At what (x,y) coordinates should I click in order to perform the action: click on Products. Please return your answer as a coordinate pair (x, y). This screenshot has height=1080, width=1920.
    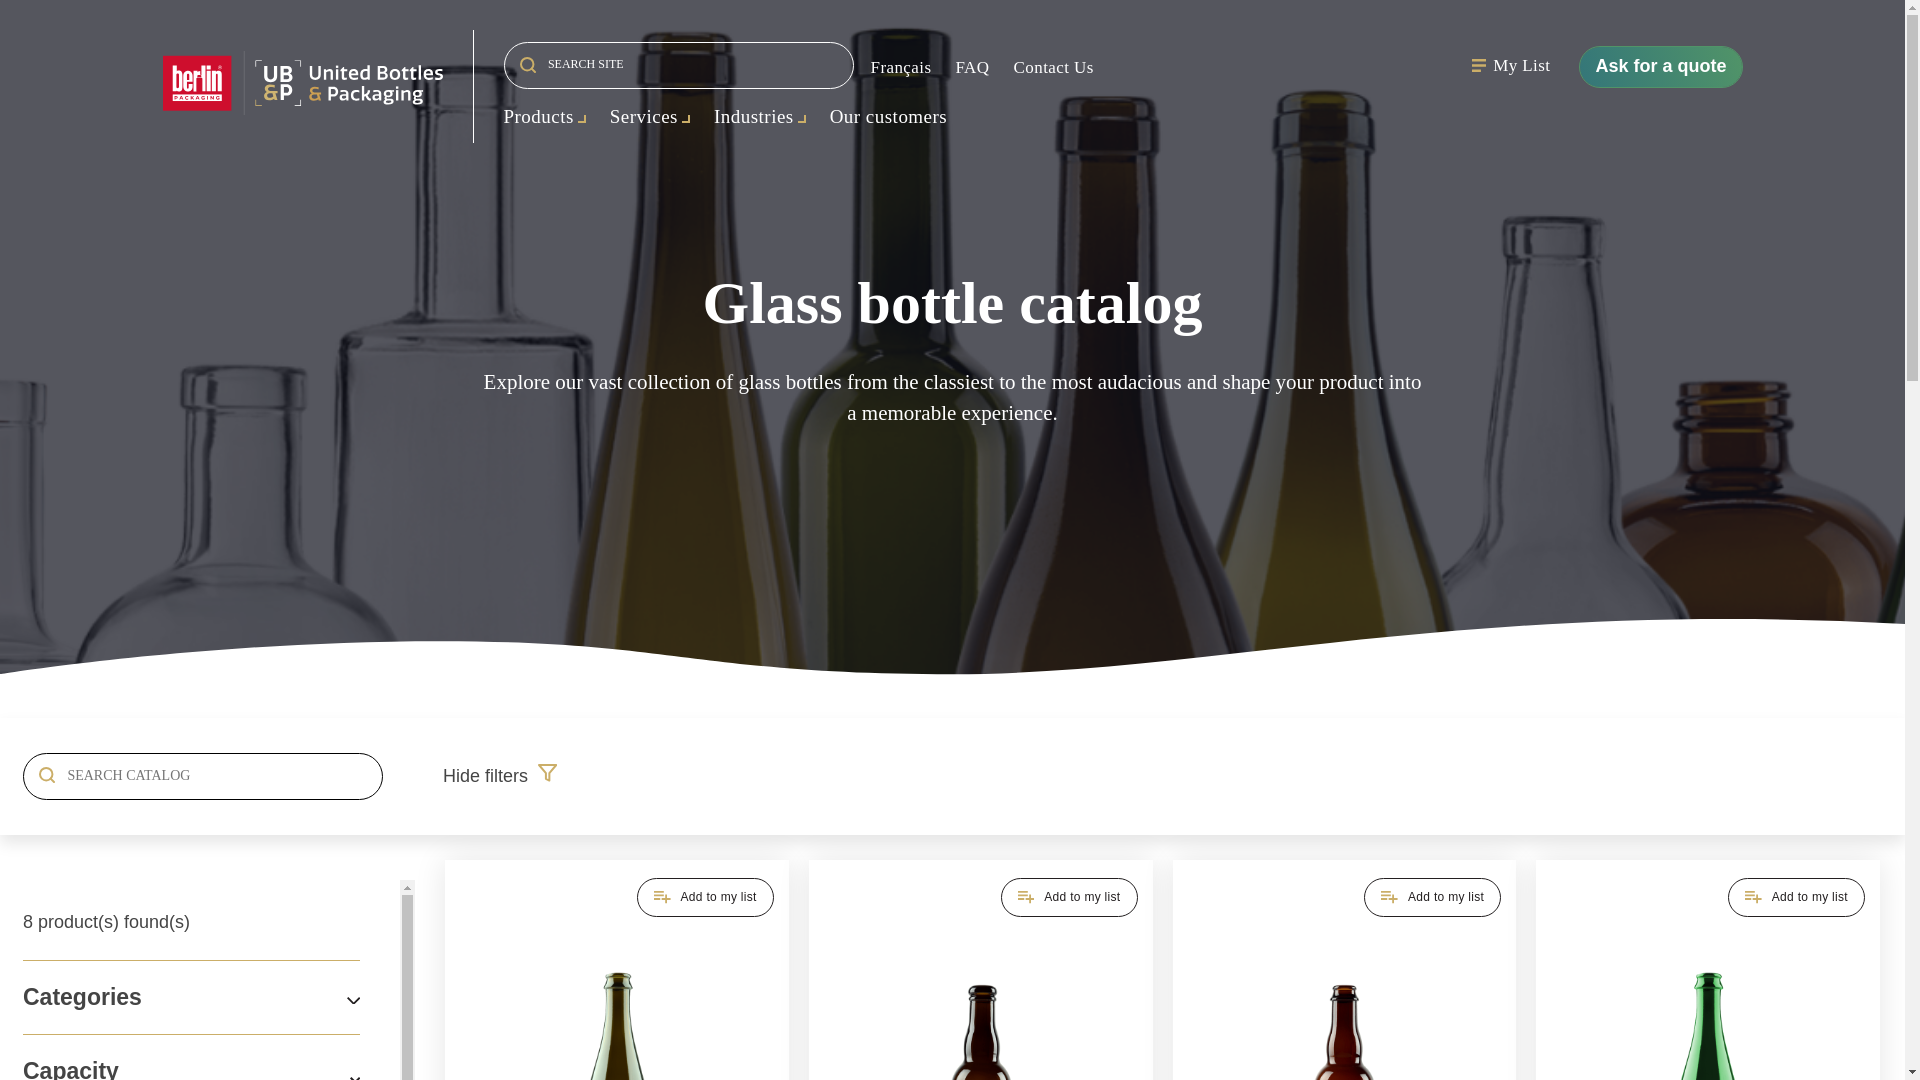
    Looking at the image, I should click on (544, 116).